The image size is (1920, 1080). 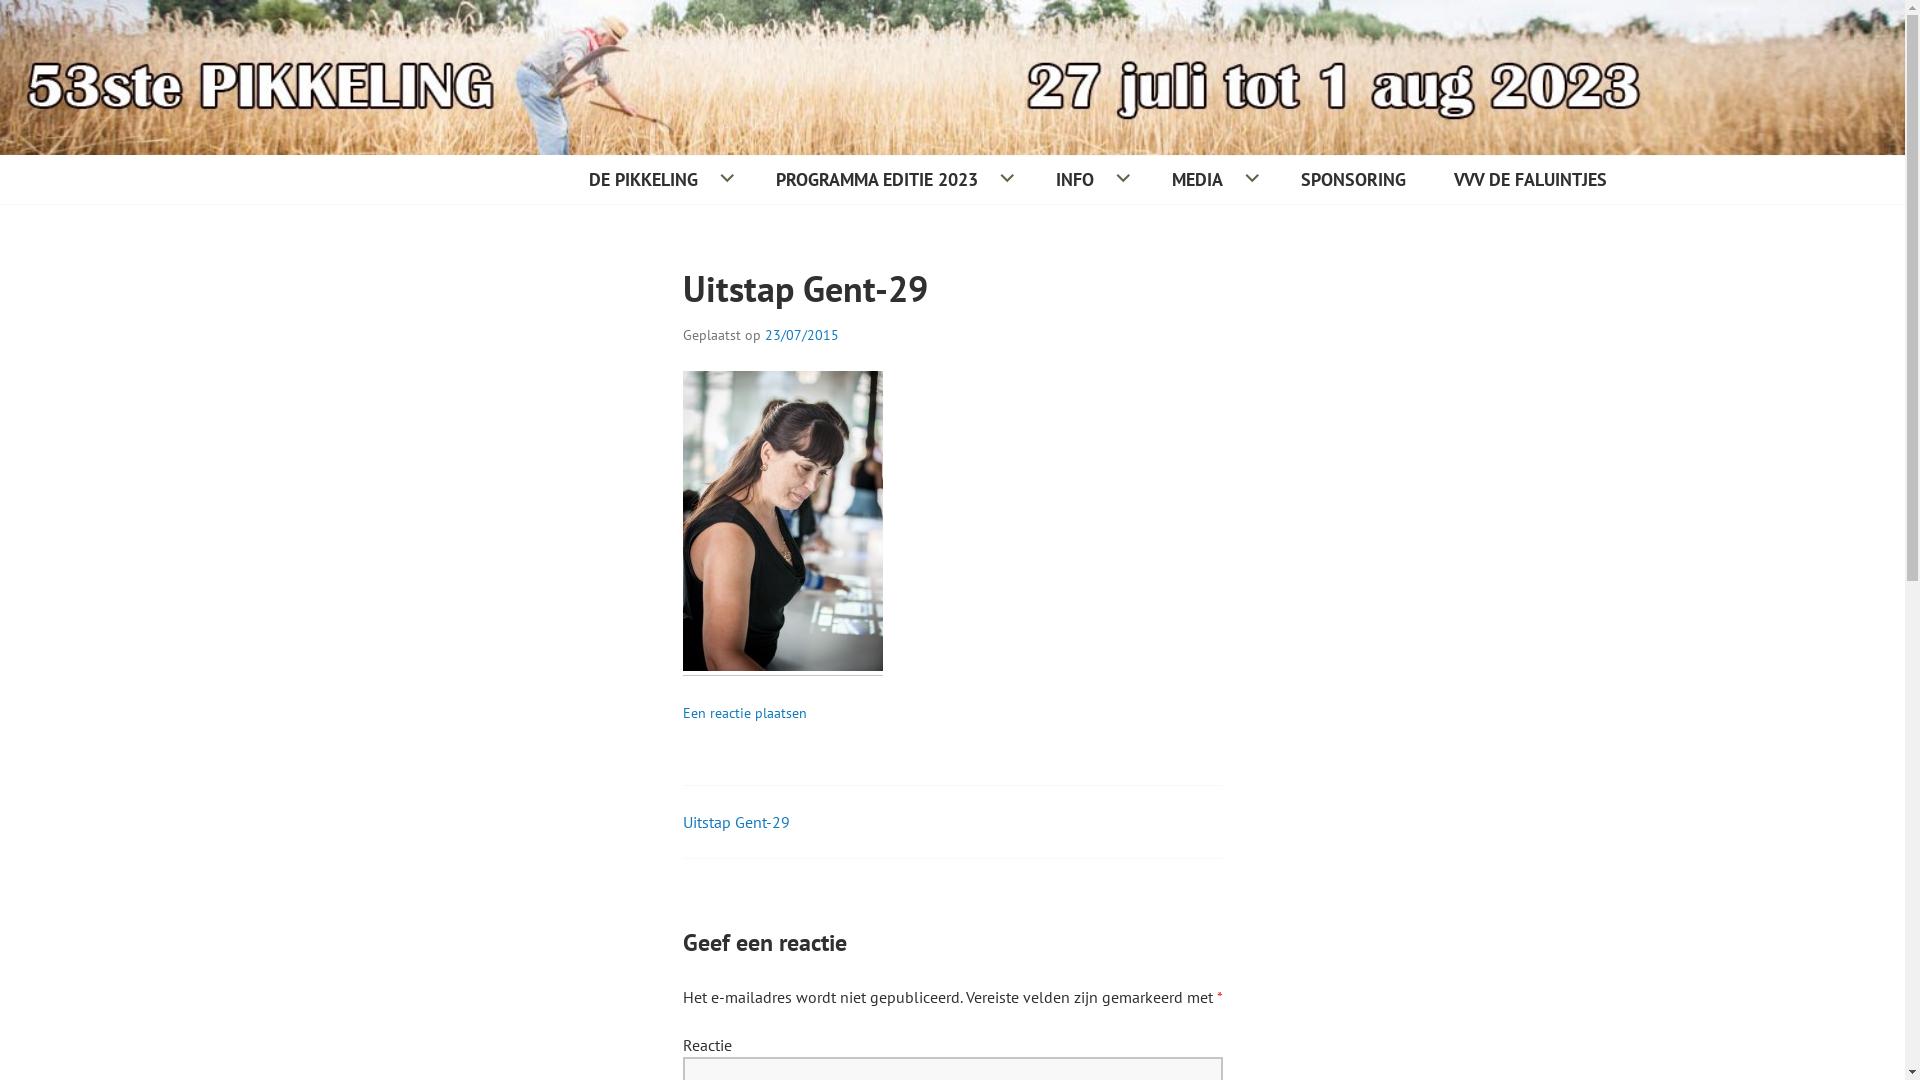 I want to click on INFO, so click(x=1090, y=180).